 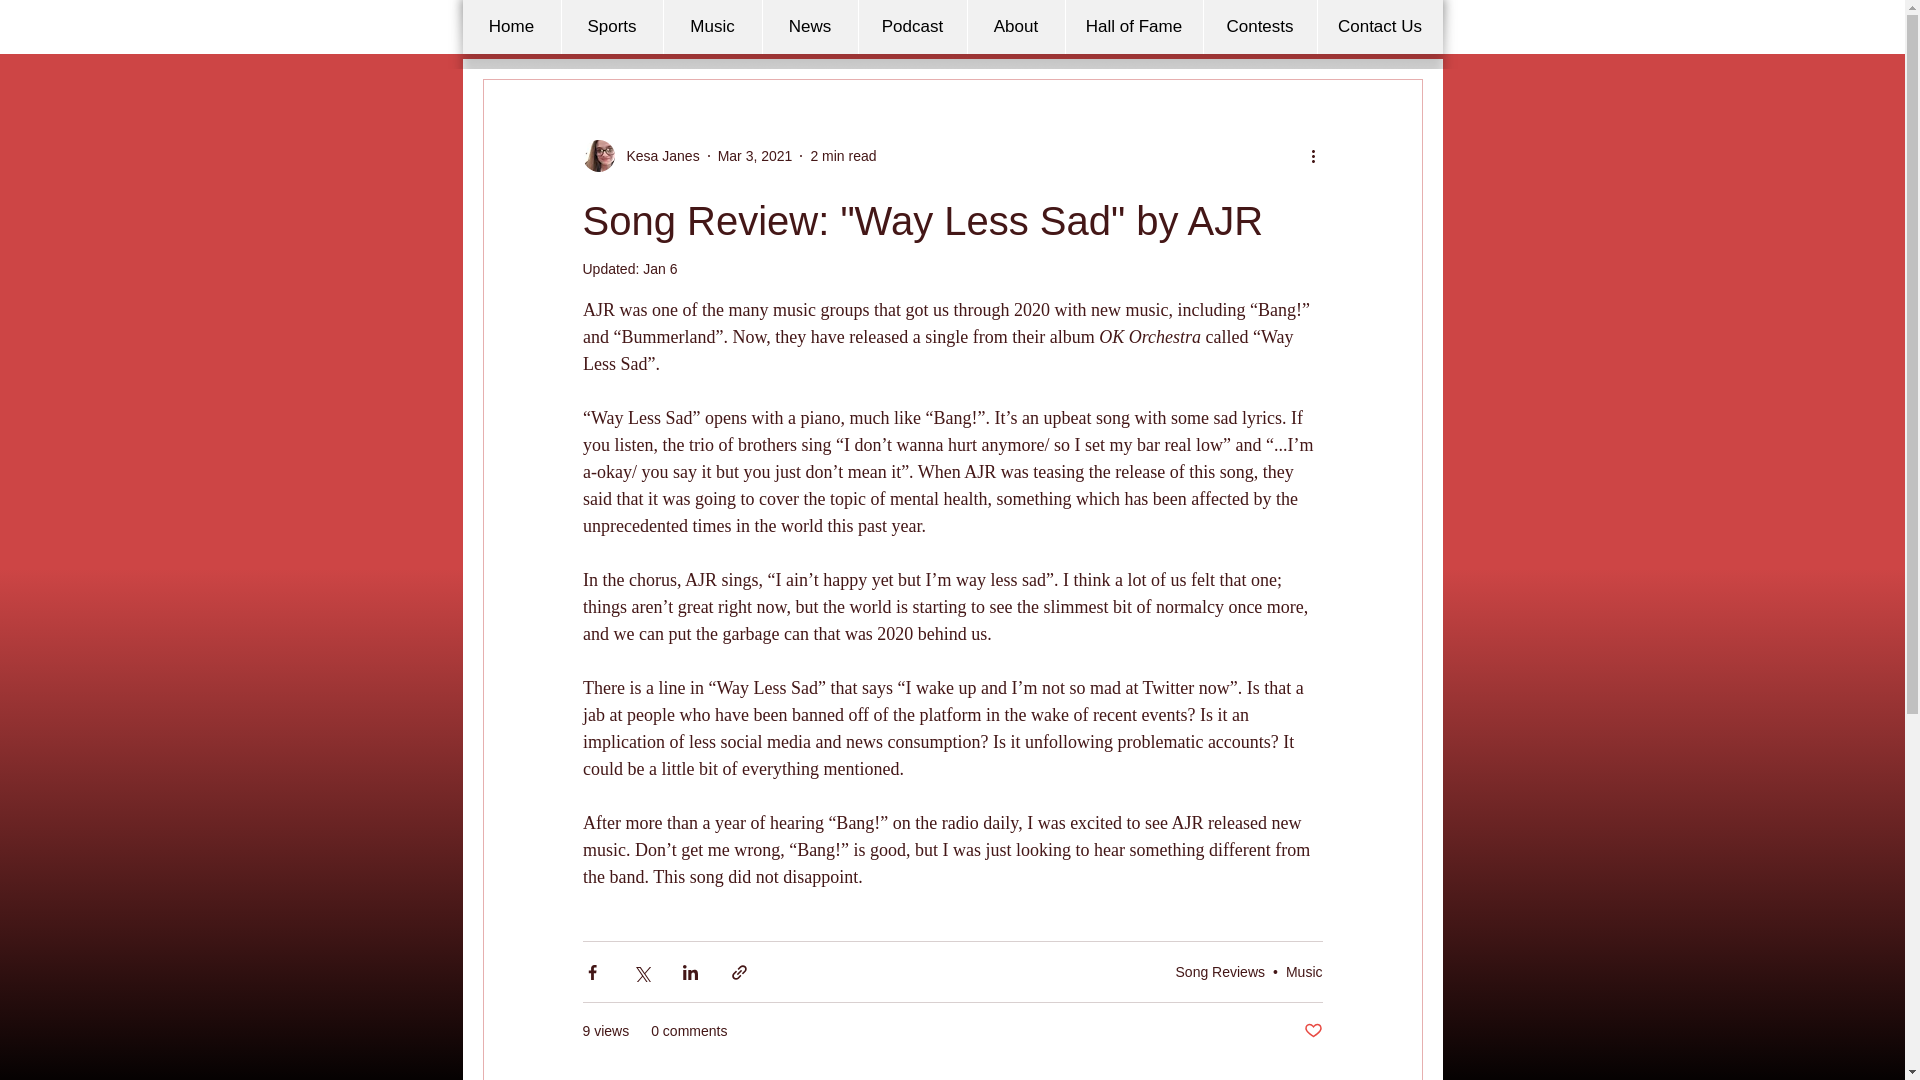 What do you see at coordinates (611, 27) in the screenshot?
I see `Sports` at bounding box center [611, 27].